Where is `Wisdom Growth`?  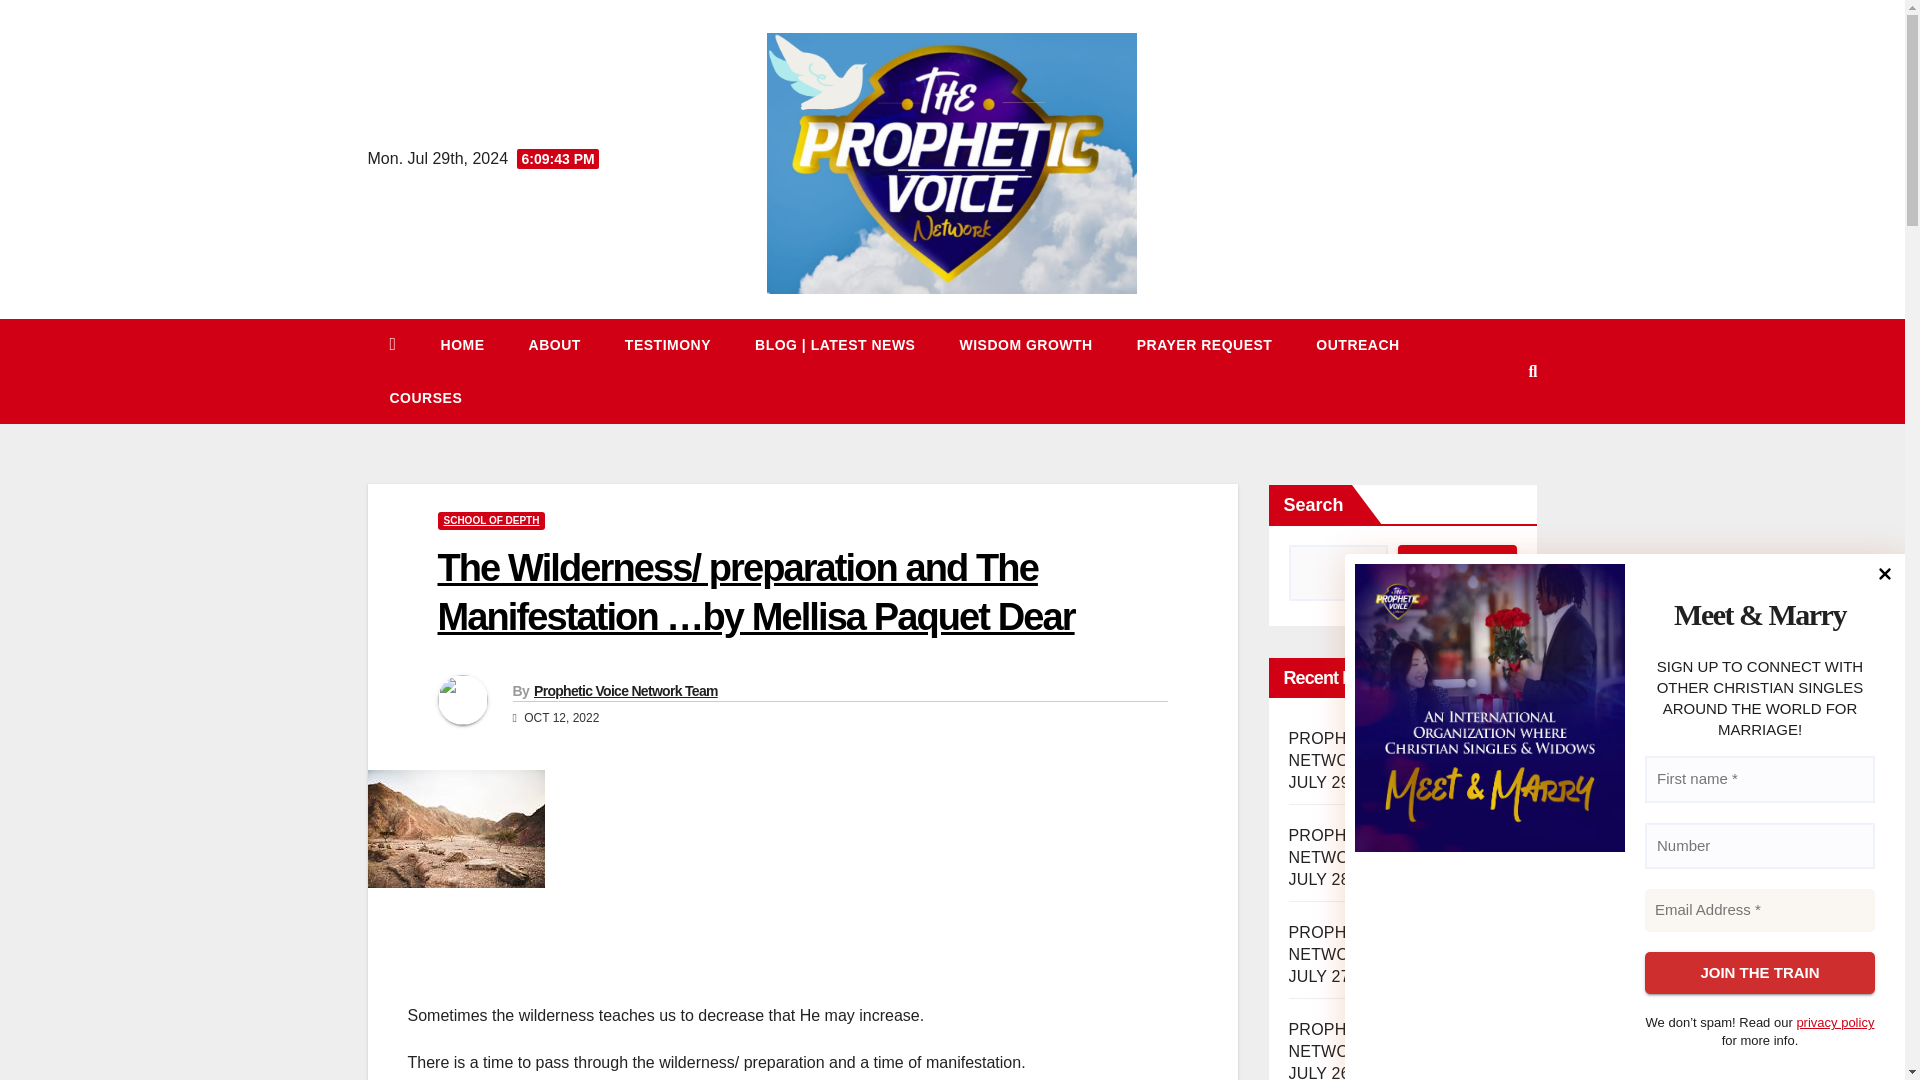
Wisdom Growth is located at coordinates (1024, 344).